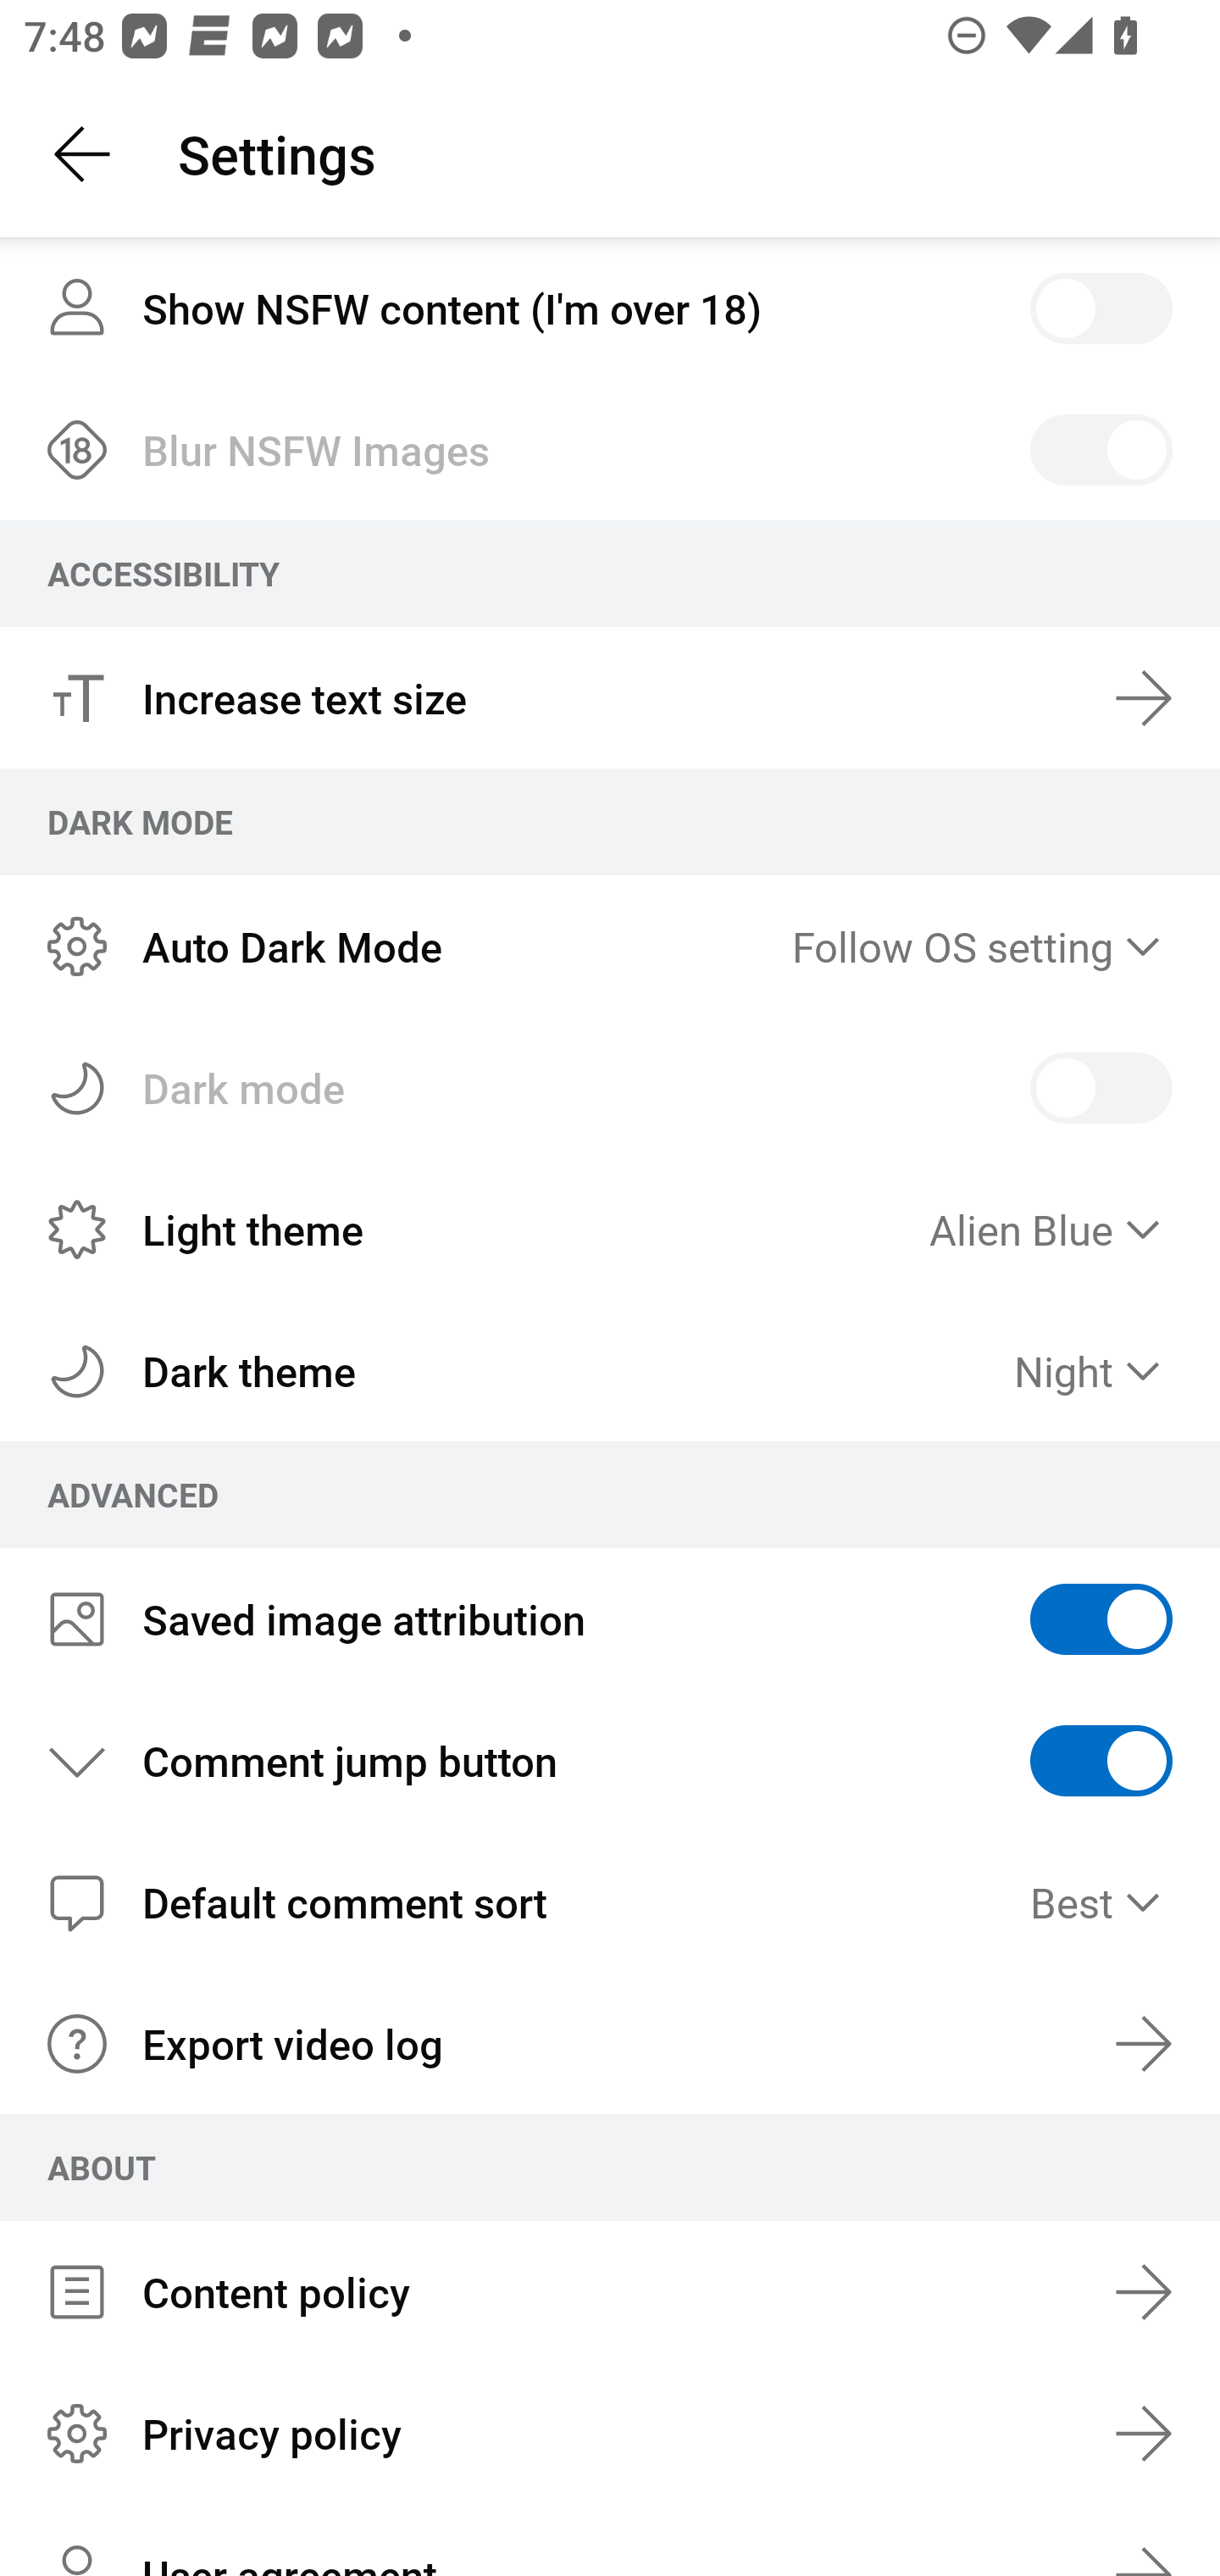  I want to click on Dark mode, so click(610, 1088).